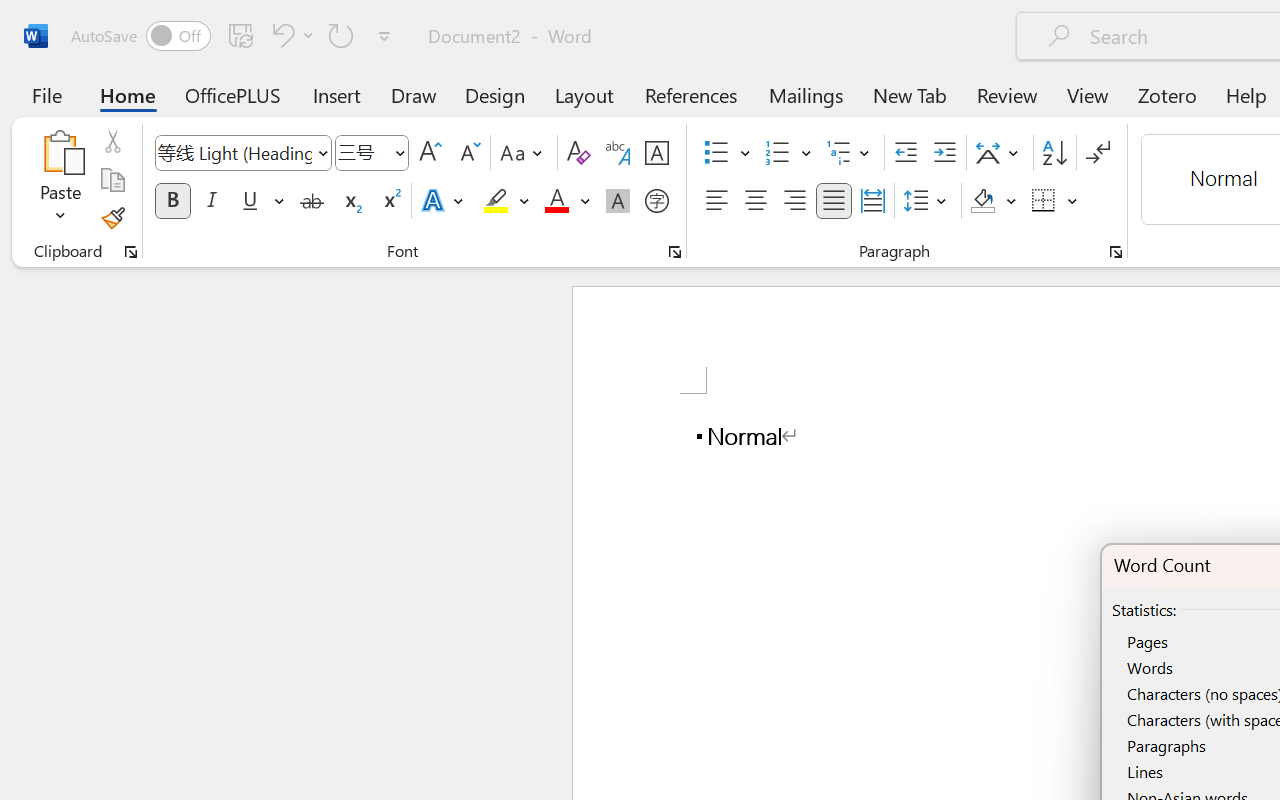  Describe the element at coordinates (850, 153) in the screenshot. I see `Multilevel List` at that location.